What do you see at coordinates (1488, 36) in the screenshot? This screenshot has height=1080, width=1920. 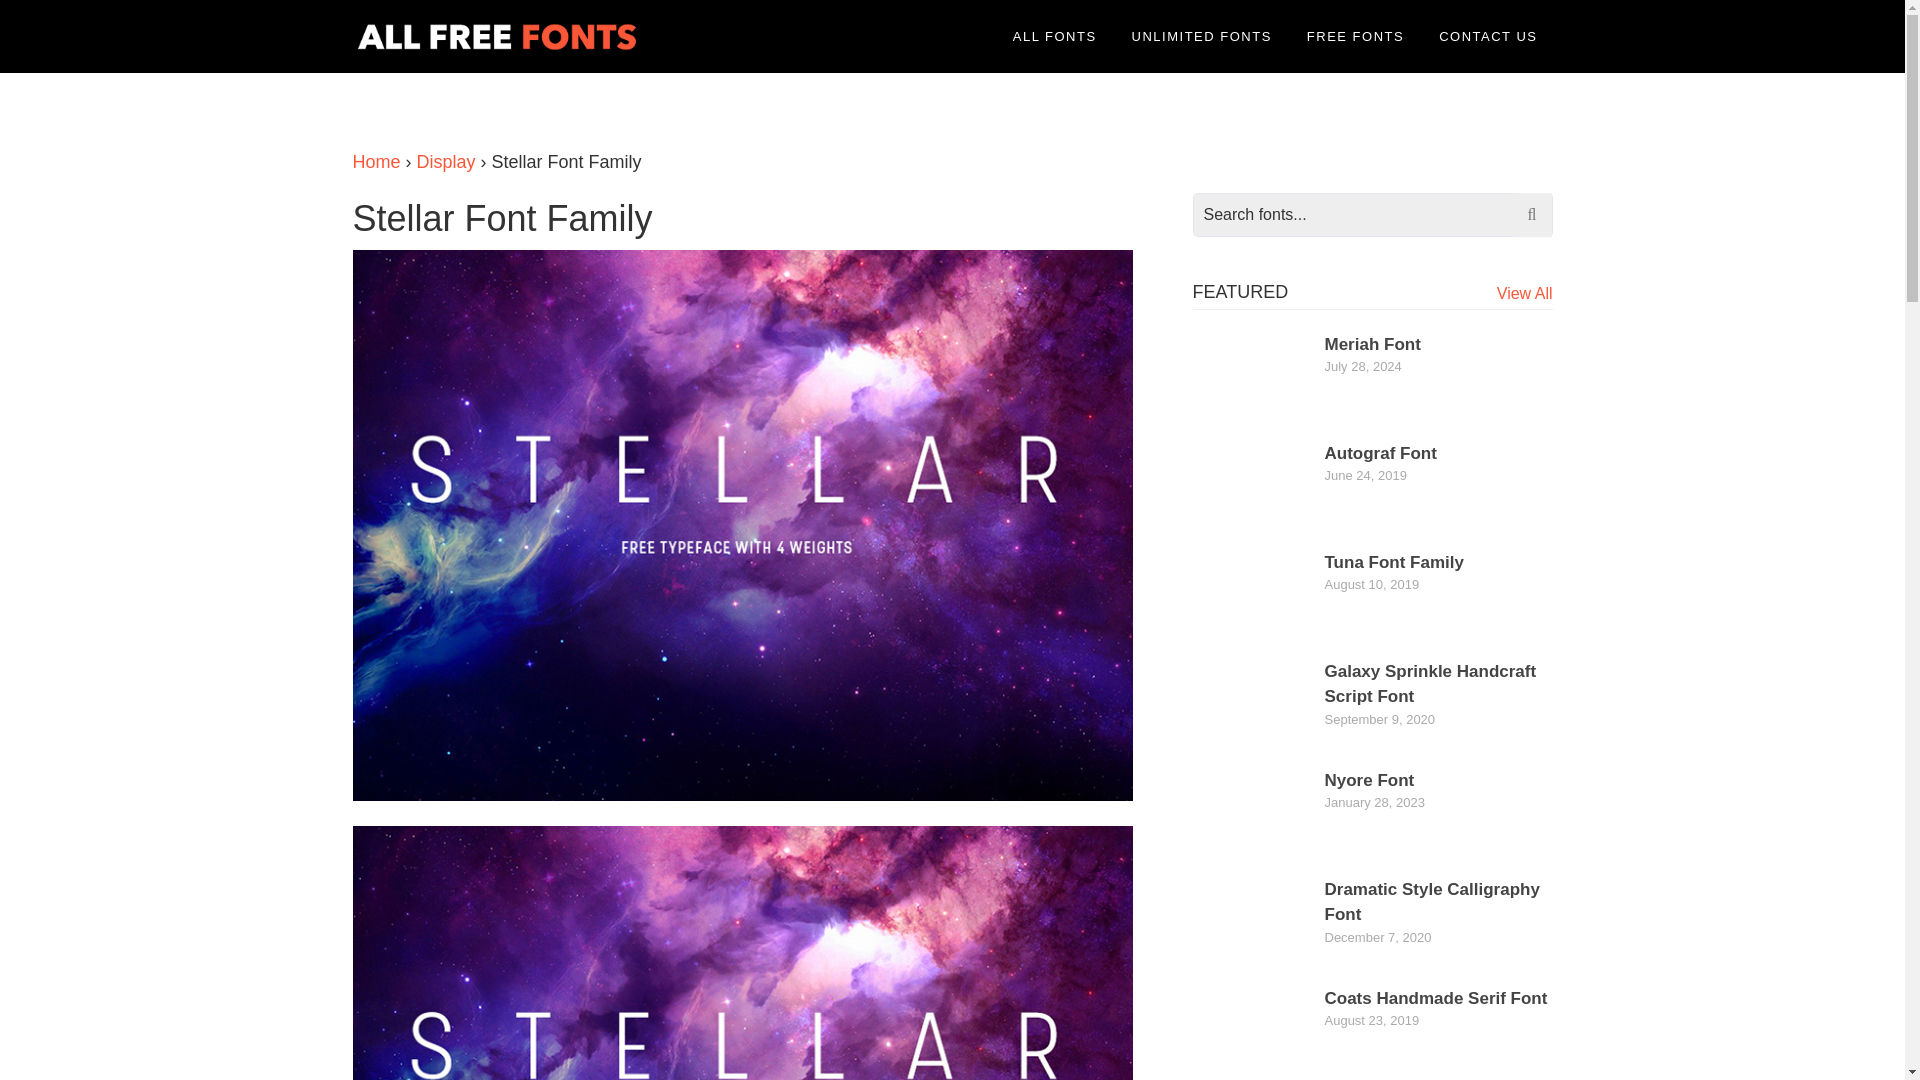 I see `CONTACT US` at bounding box center [1488, 36].